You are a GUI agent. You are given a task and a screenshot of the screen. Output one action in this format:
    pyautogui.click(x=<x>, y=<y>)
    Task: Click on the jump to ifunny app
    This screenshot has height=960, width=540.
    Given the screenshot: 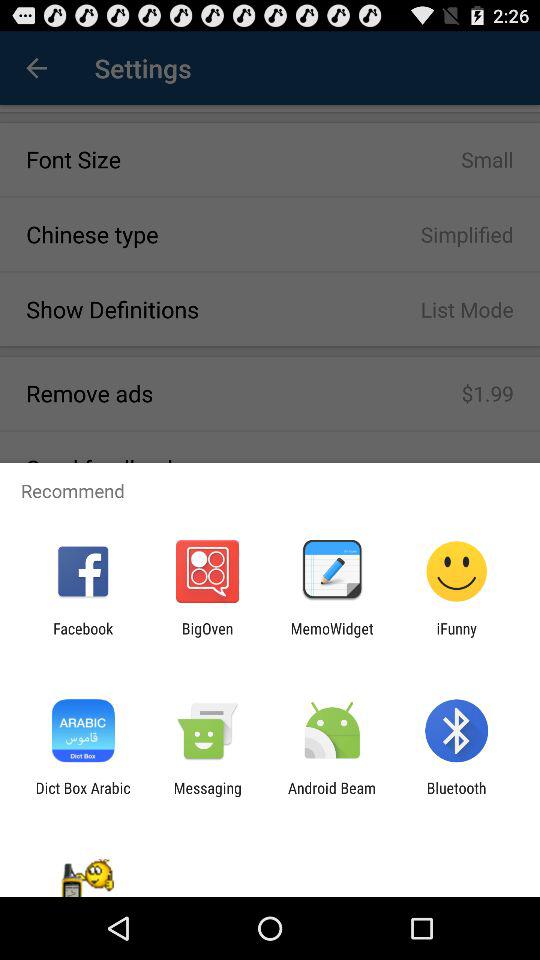 What is the action you would take?
    pyautogui.click(x=456, y=637)
    